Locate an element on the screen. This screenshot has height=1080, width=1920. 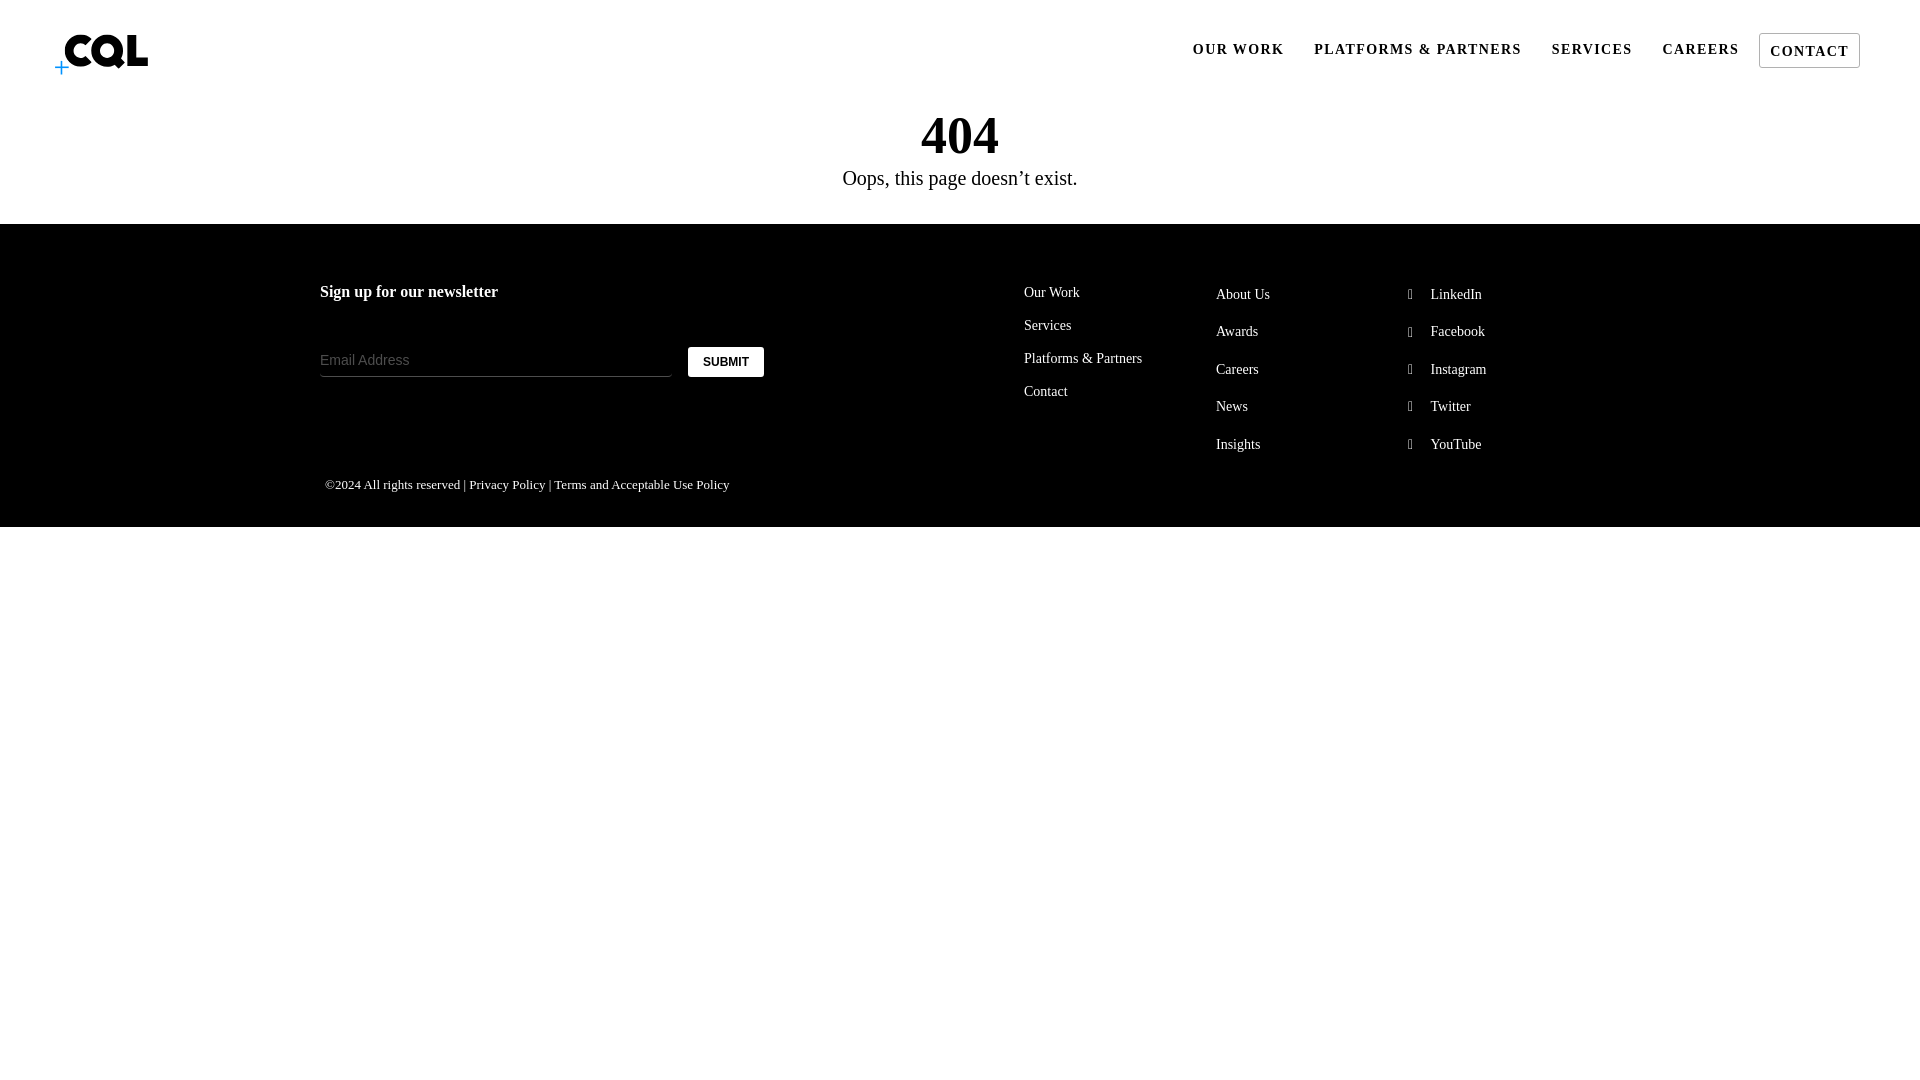
Our Work is located at coordinates (1114, 293).